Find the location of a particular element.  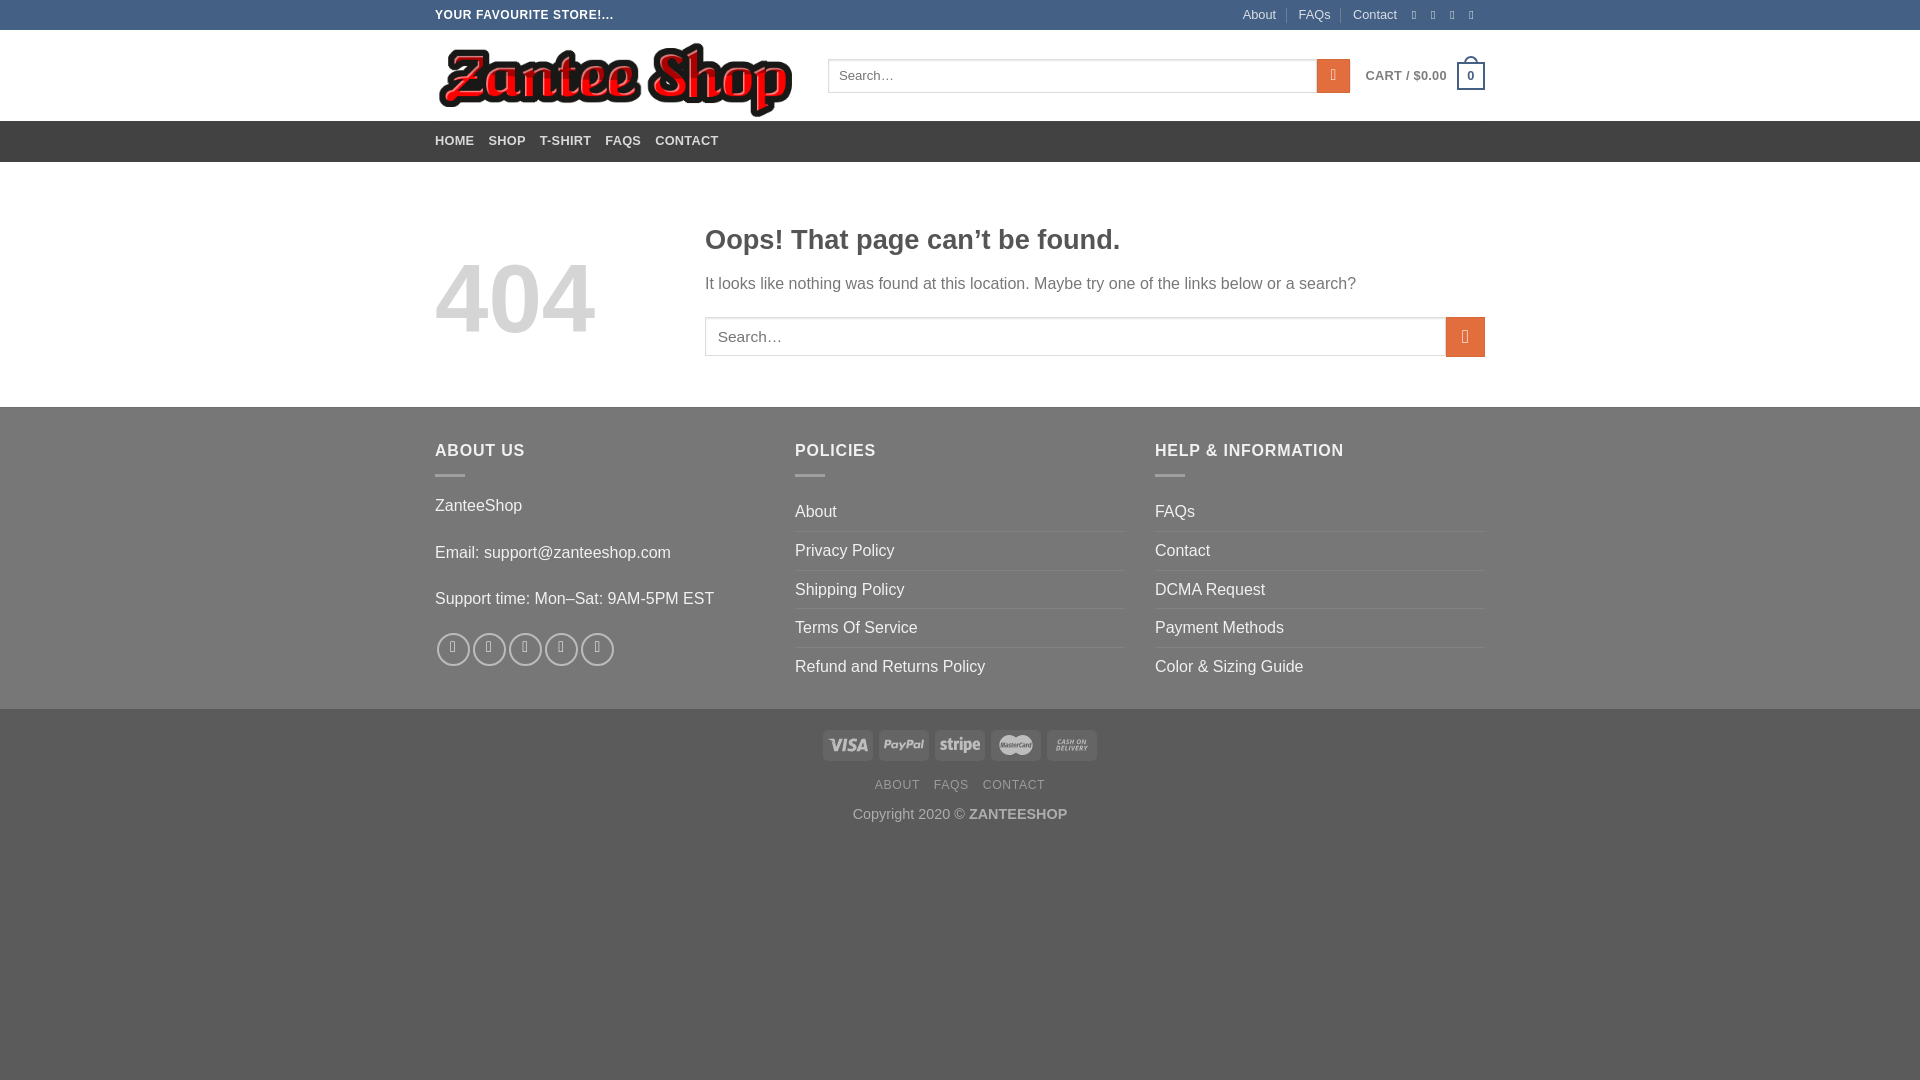

CONTACT is located at coordinates (686, 140).